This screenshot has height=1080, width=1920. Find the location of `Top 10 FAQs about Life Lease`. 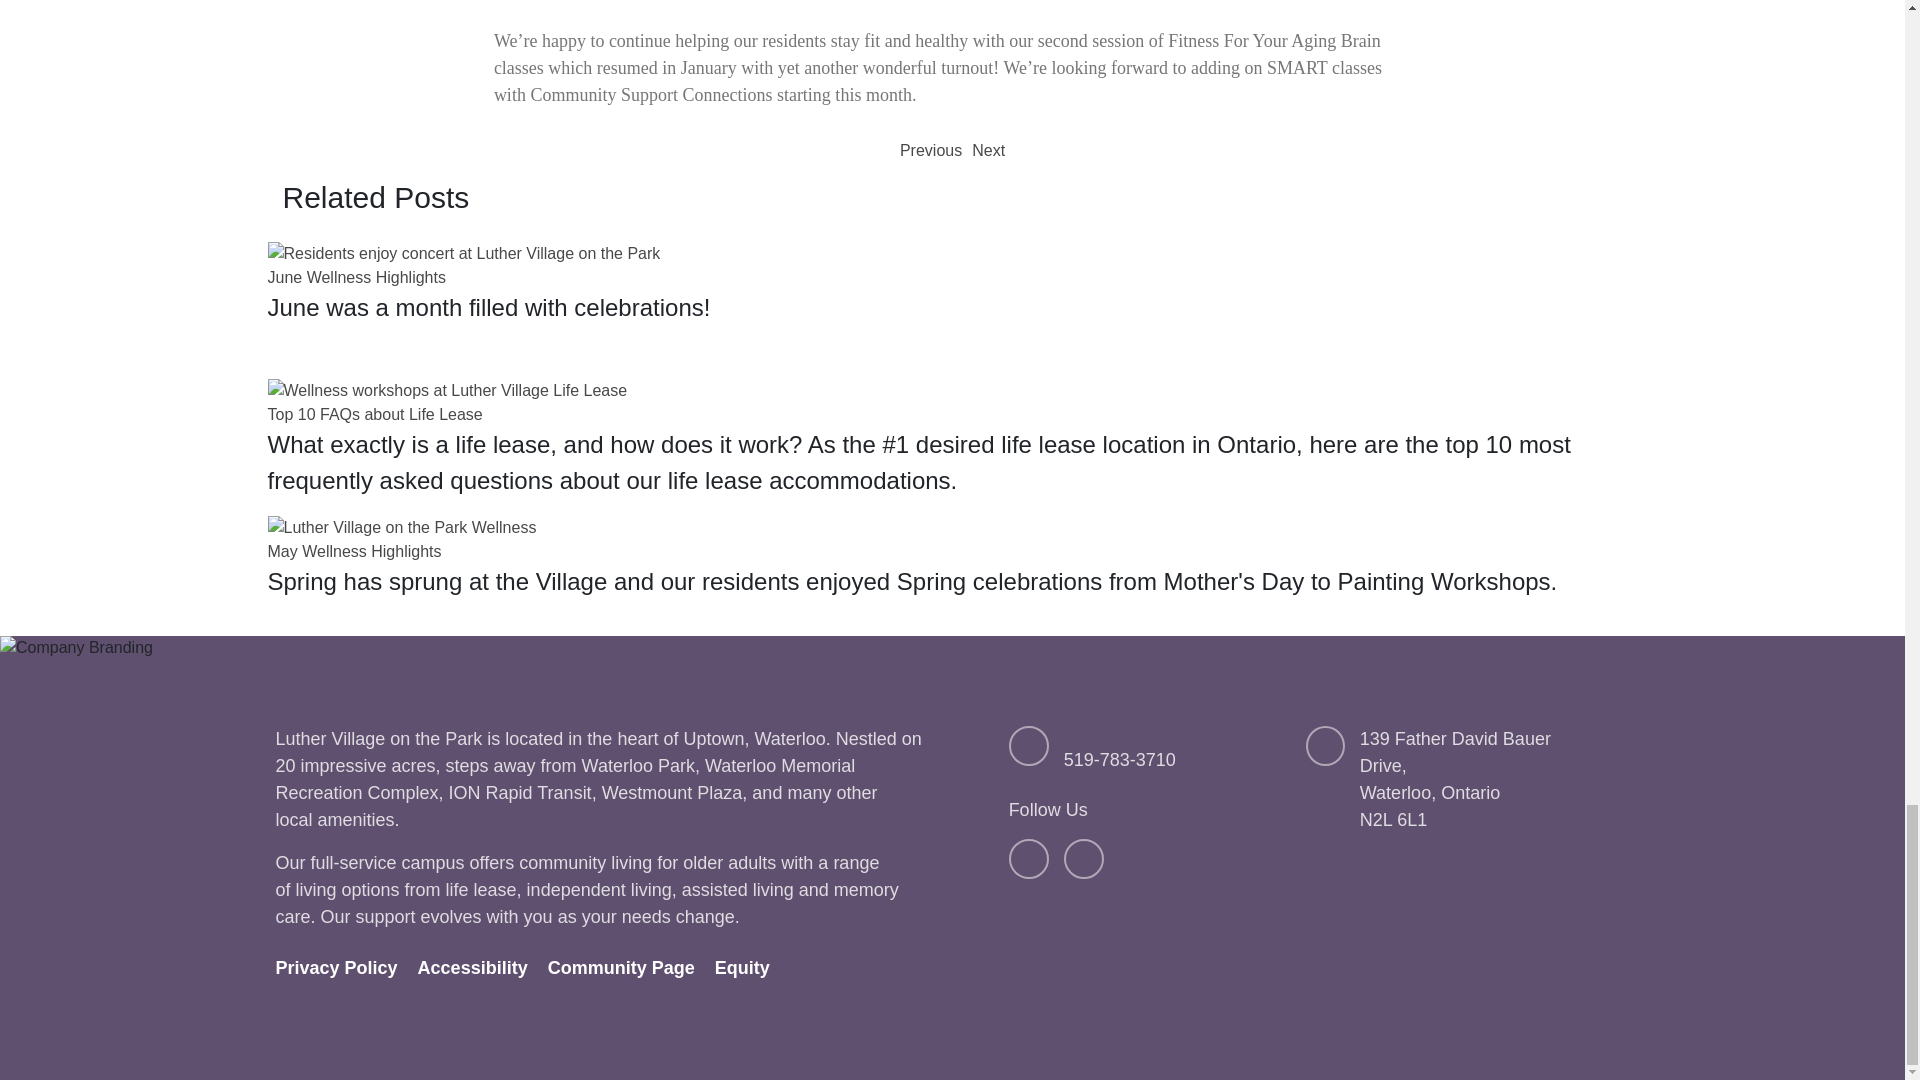

Top 10 FAQs about Life Lease is located at coordinates (376, 414).